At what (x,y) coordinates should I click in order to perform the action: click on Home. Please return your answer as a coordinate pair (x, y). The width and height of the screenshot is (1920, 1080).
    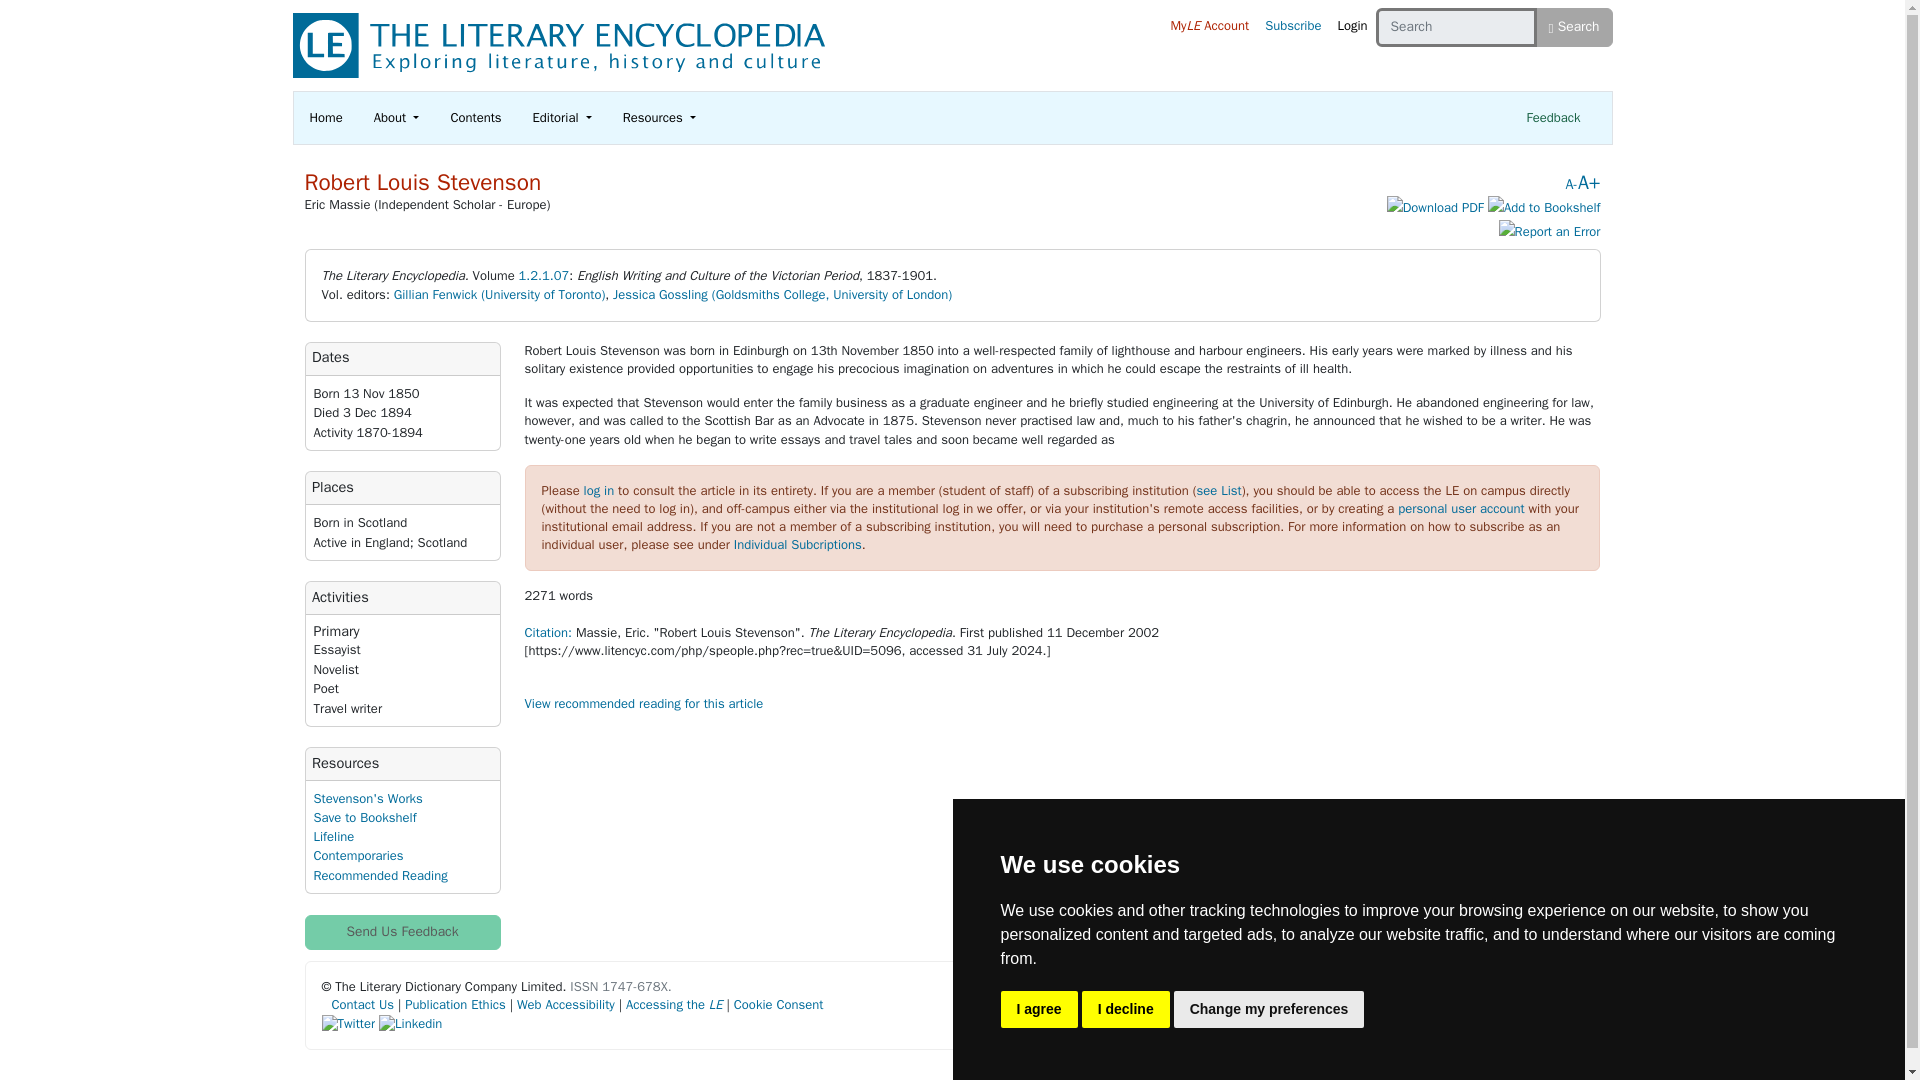
    Looking at the image, I should click on (326, 118).